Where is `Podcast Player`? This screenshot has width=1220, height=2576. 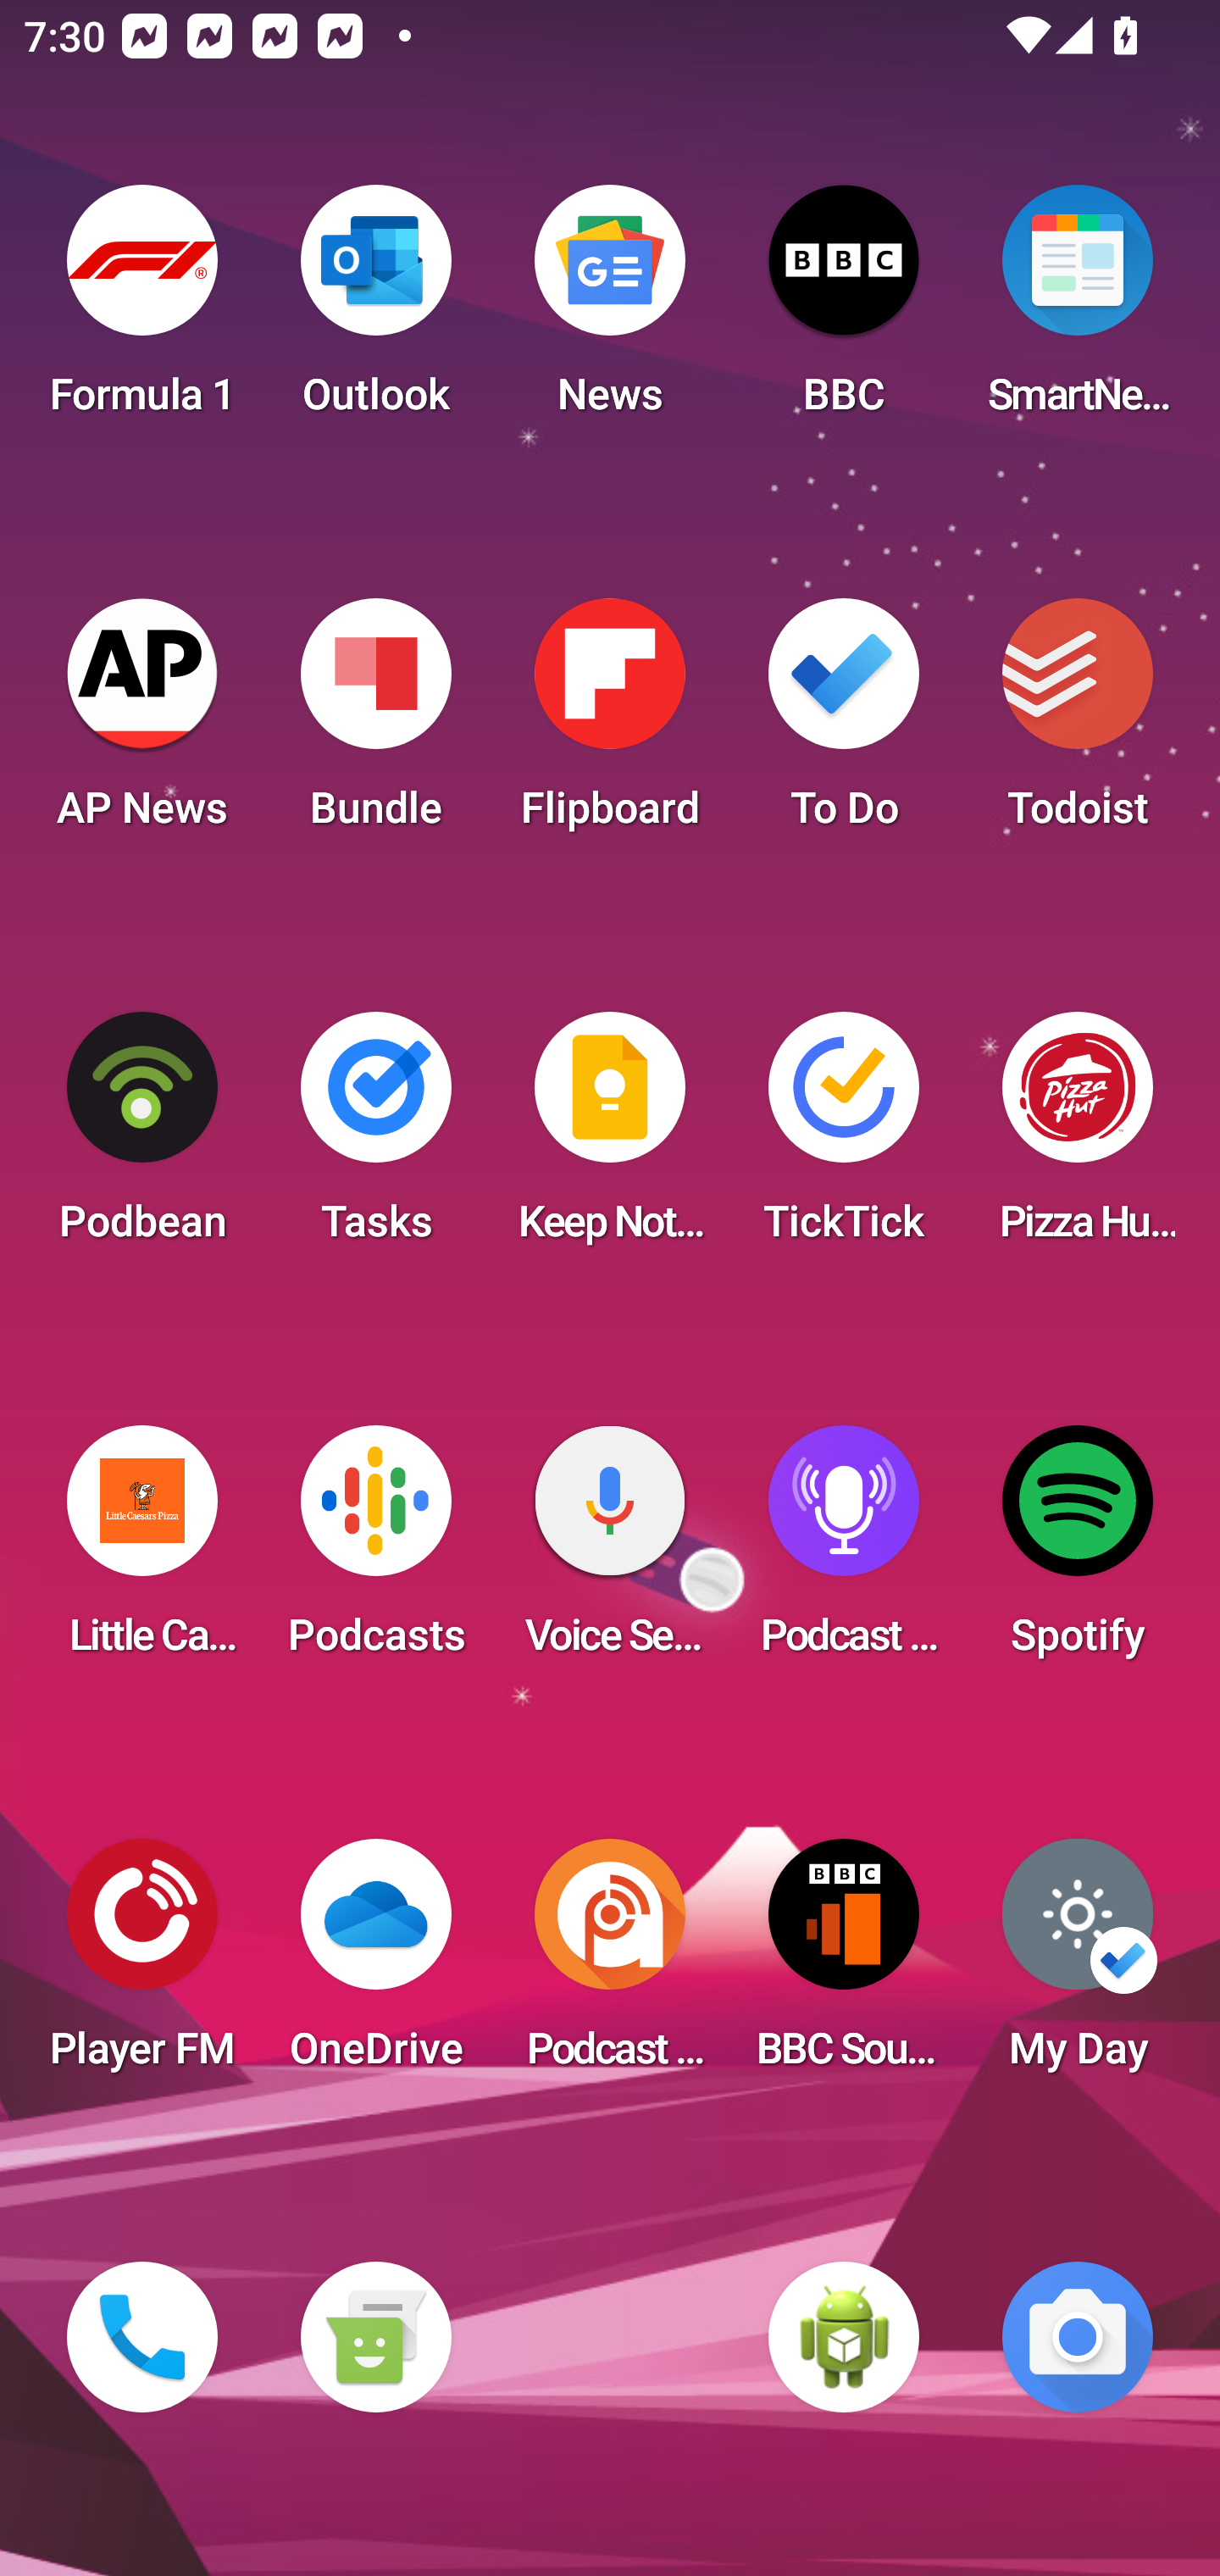 Podcast Player is located at coordinates (844, 1551).